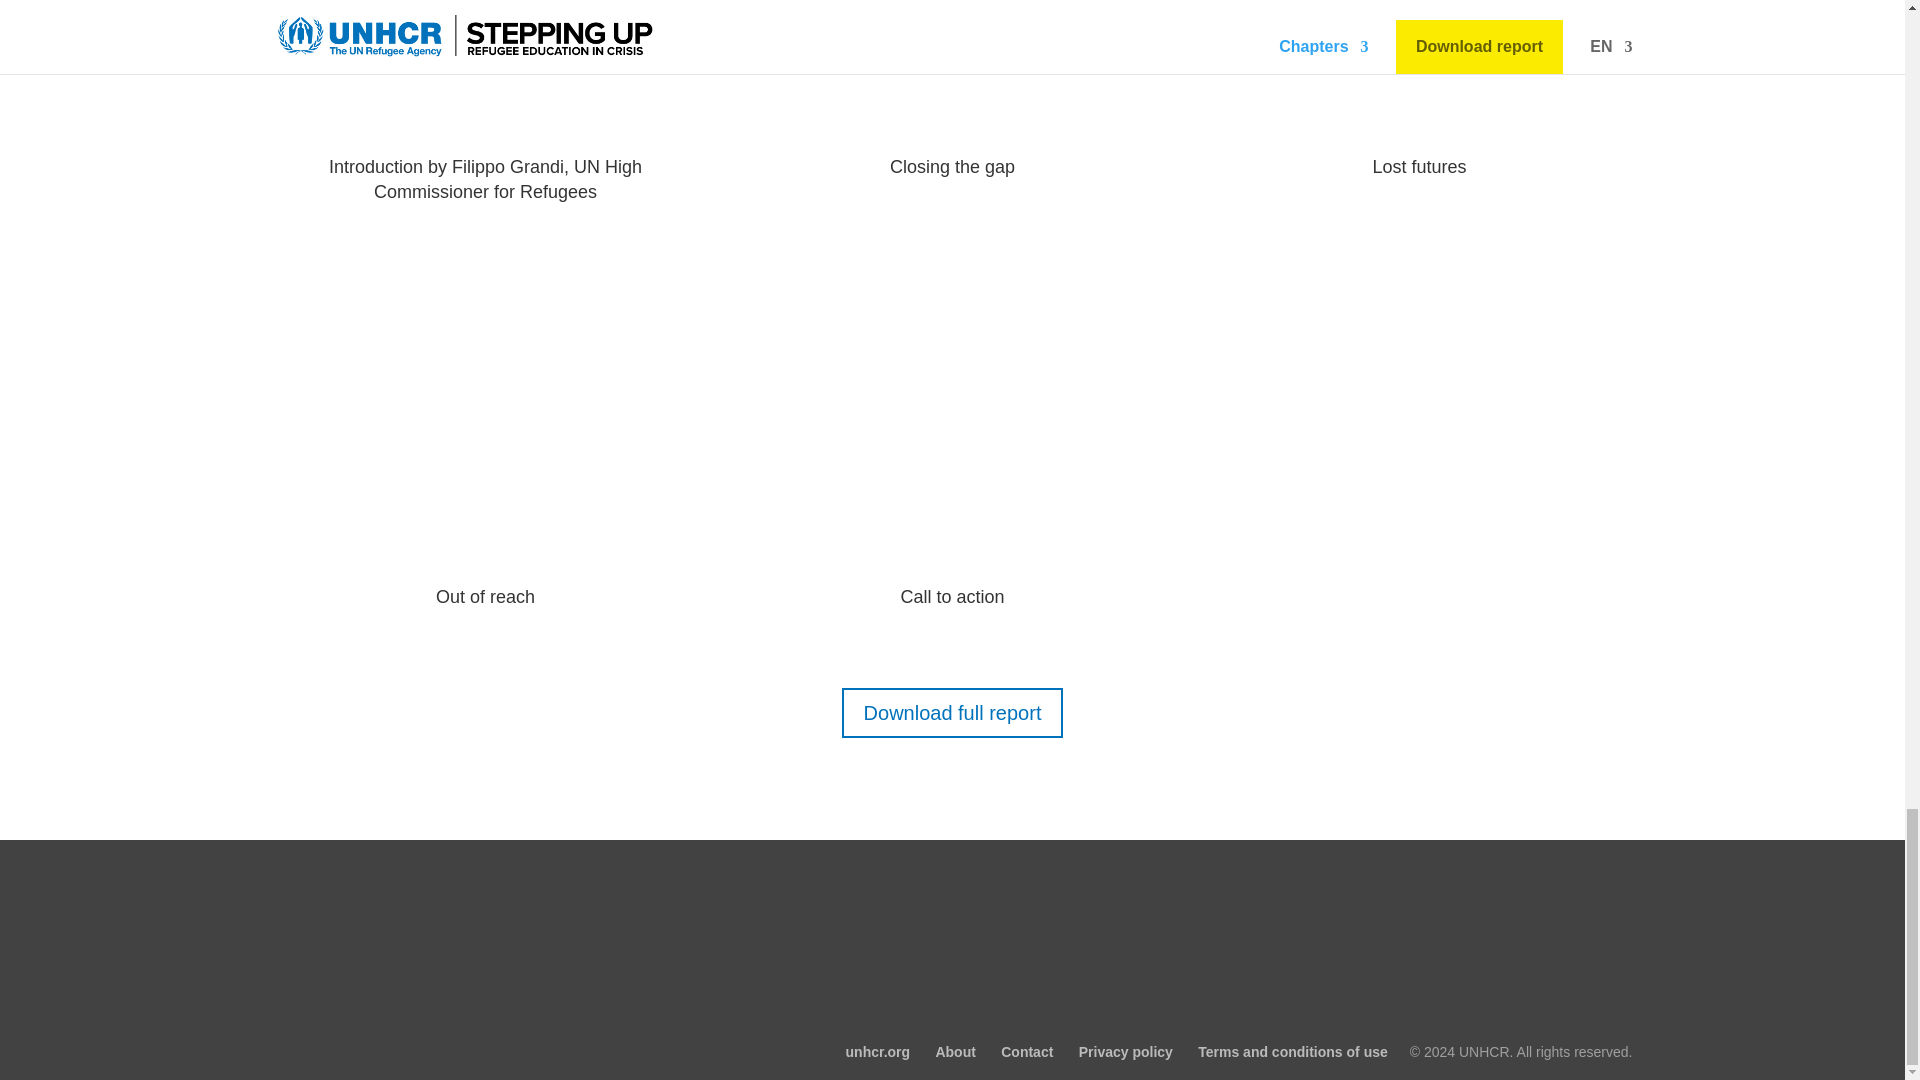  Describe the element at coordinates (1026, 1052) in the screenshot. I see `Contact` at that location.